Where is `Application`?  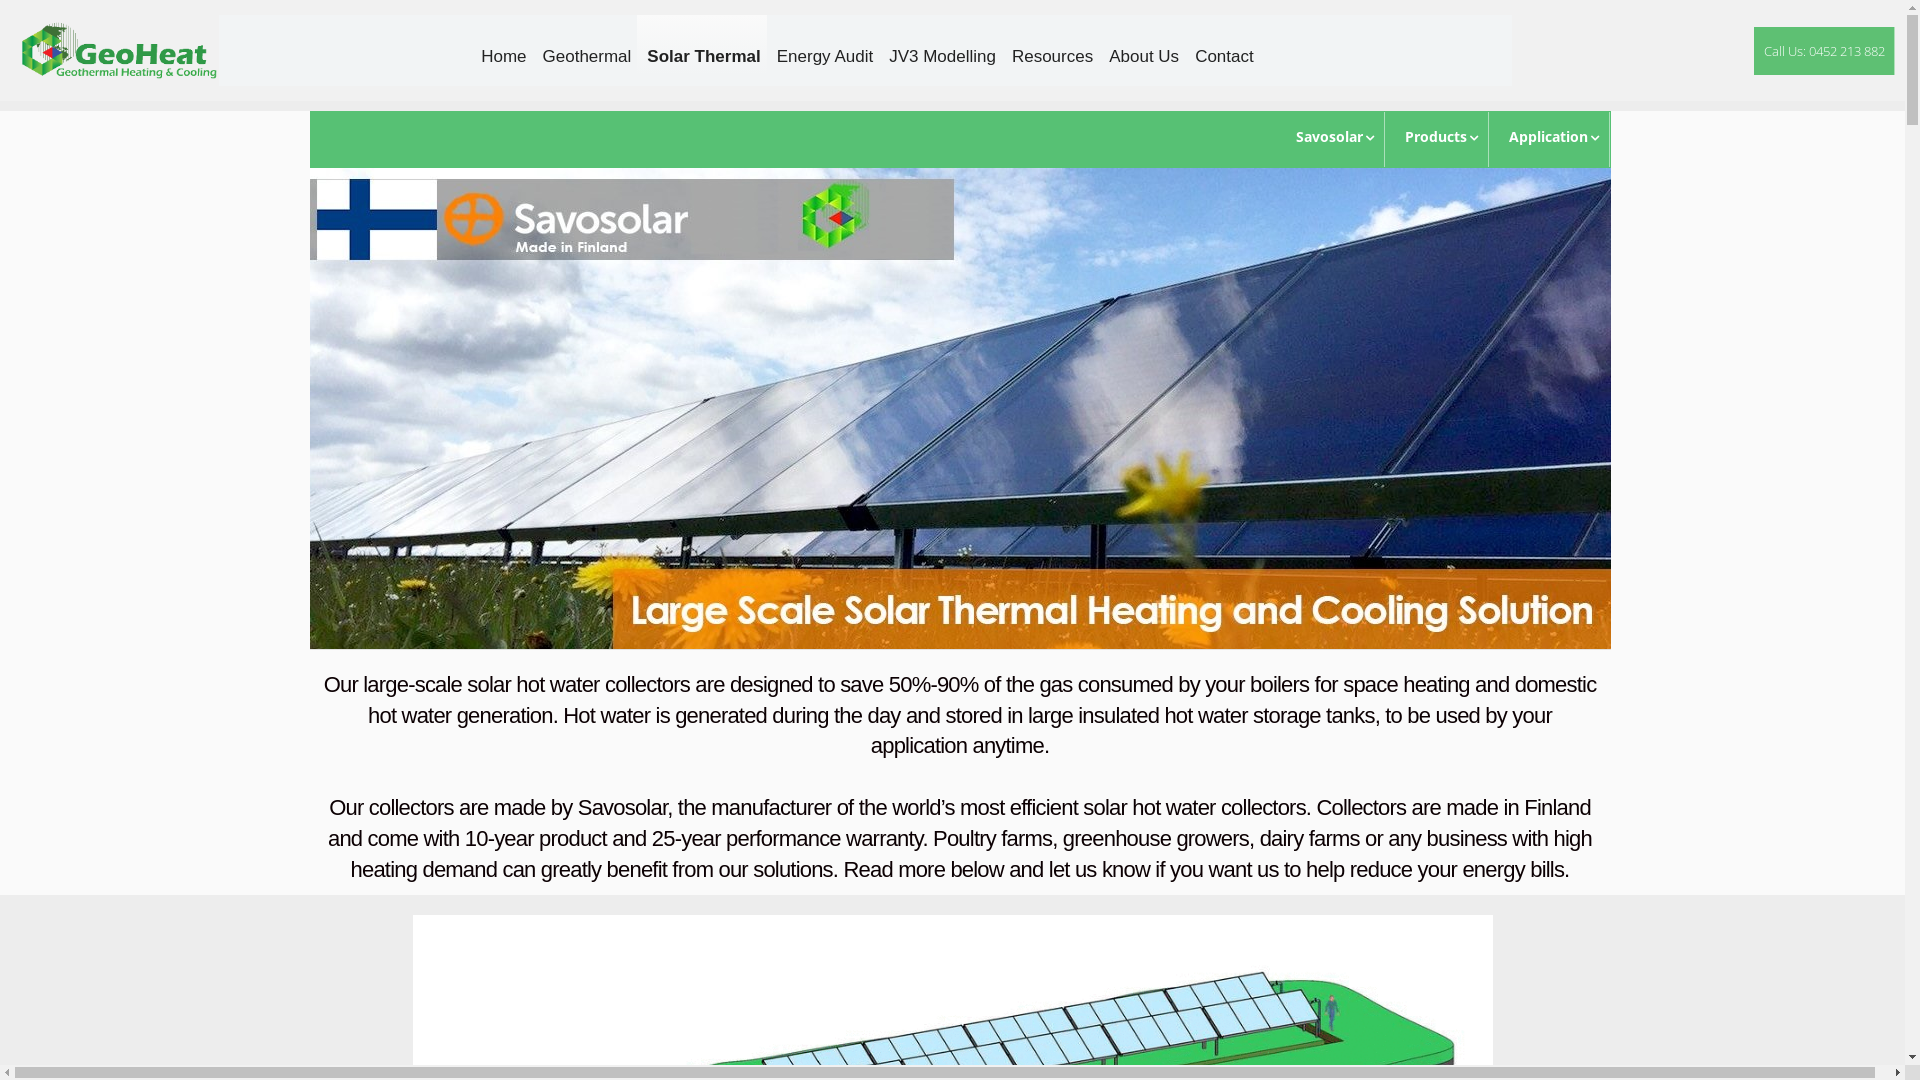
Application is located at coordinates (1548, 140).